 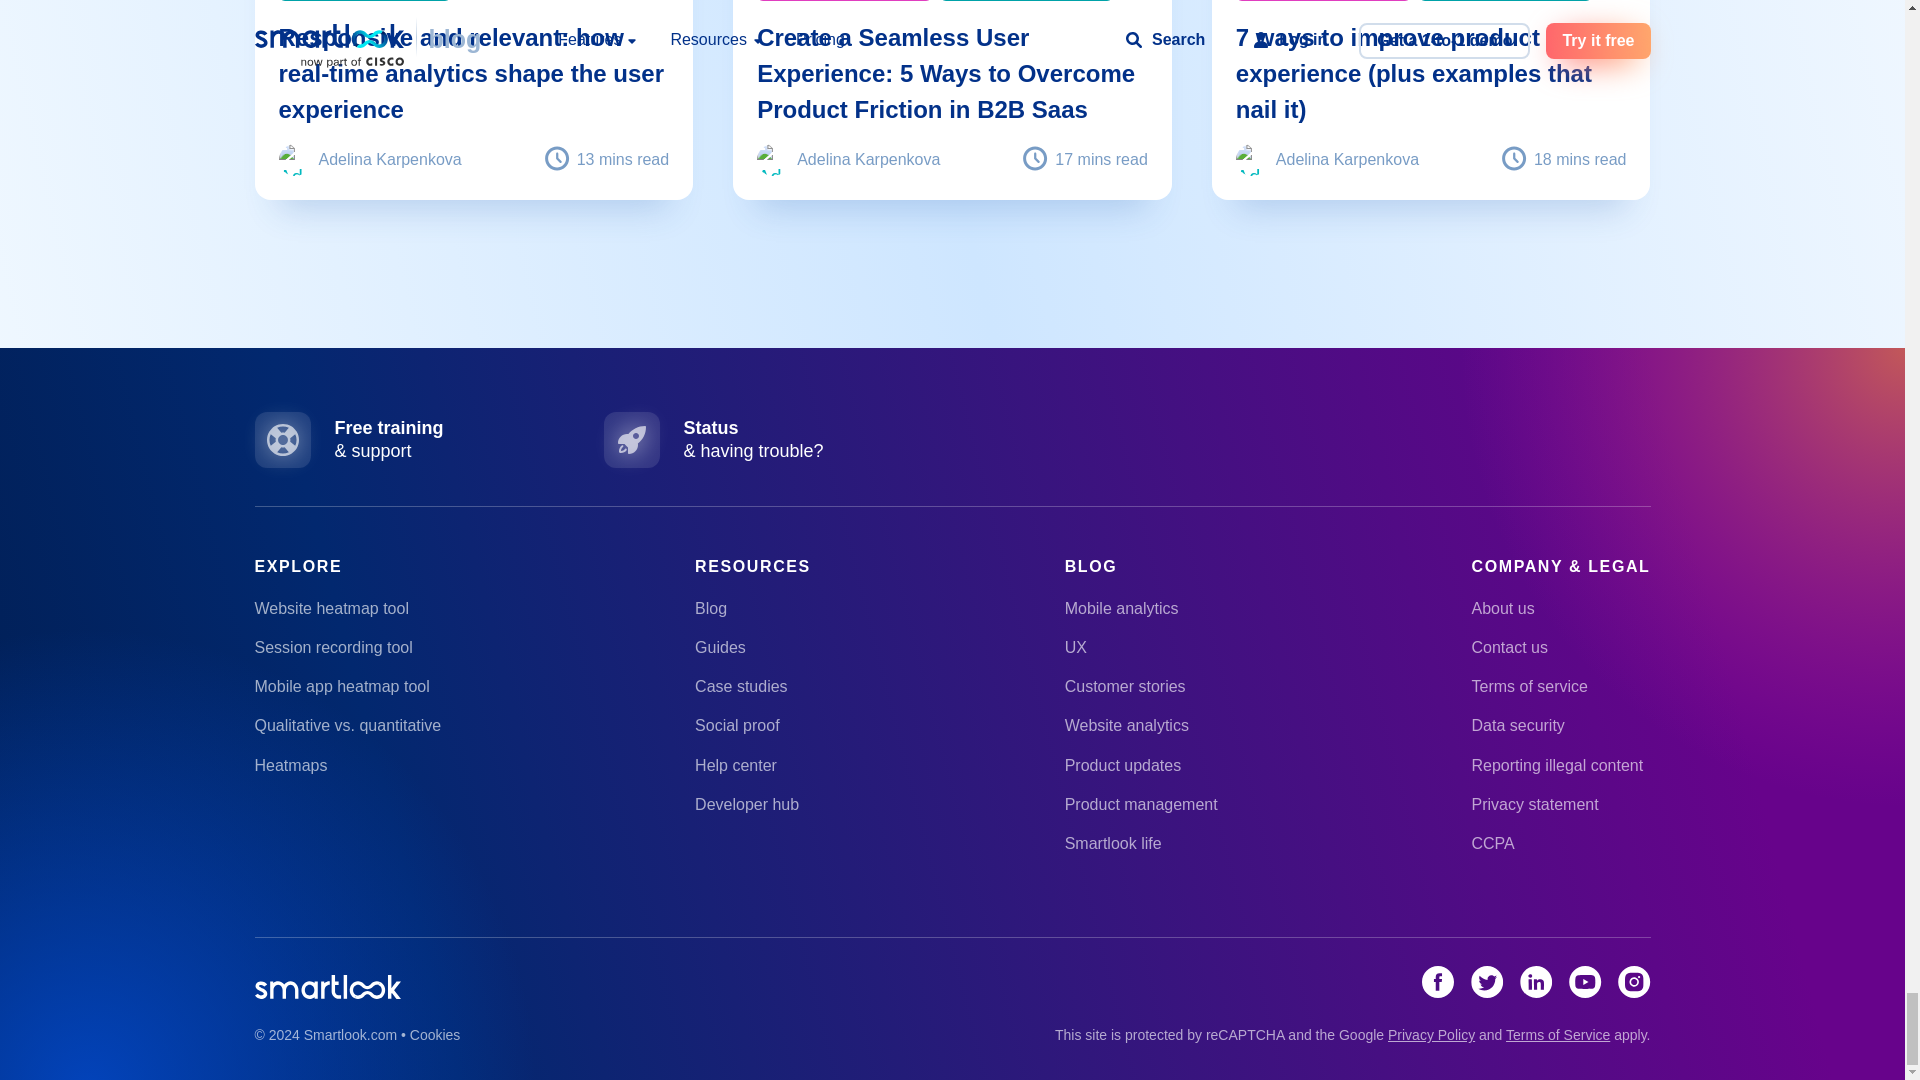 I want to click on Twitter, so click(x=1486, y=990).